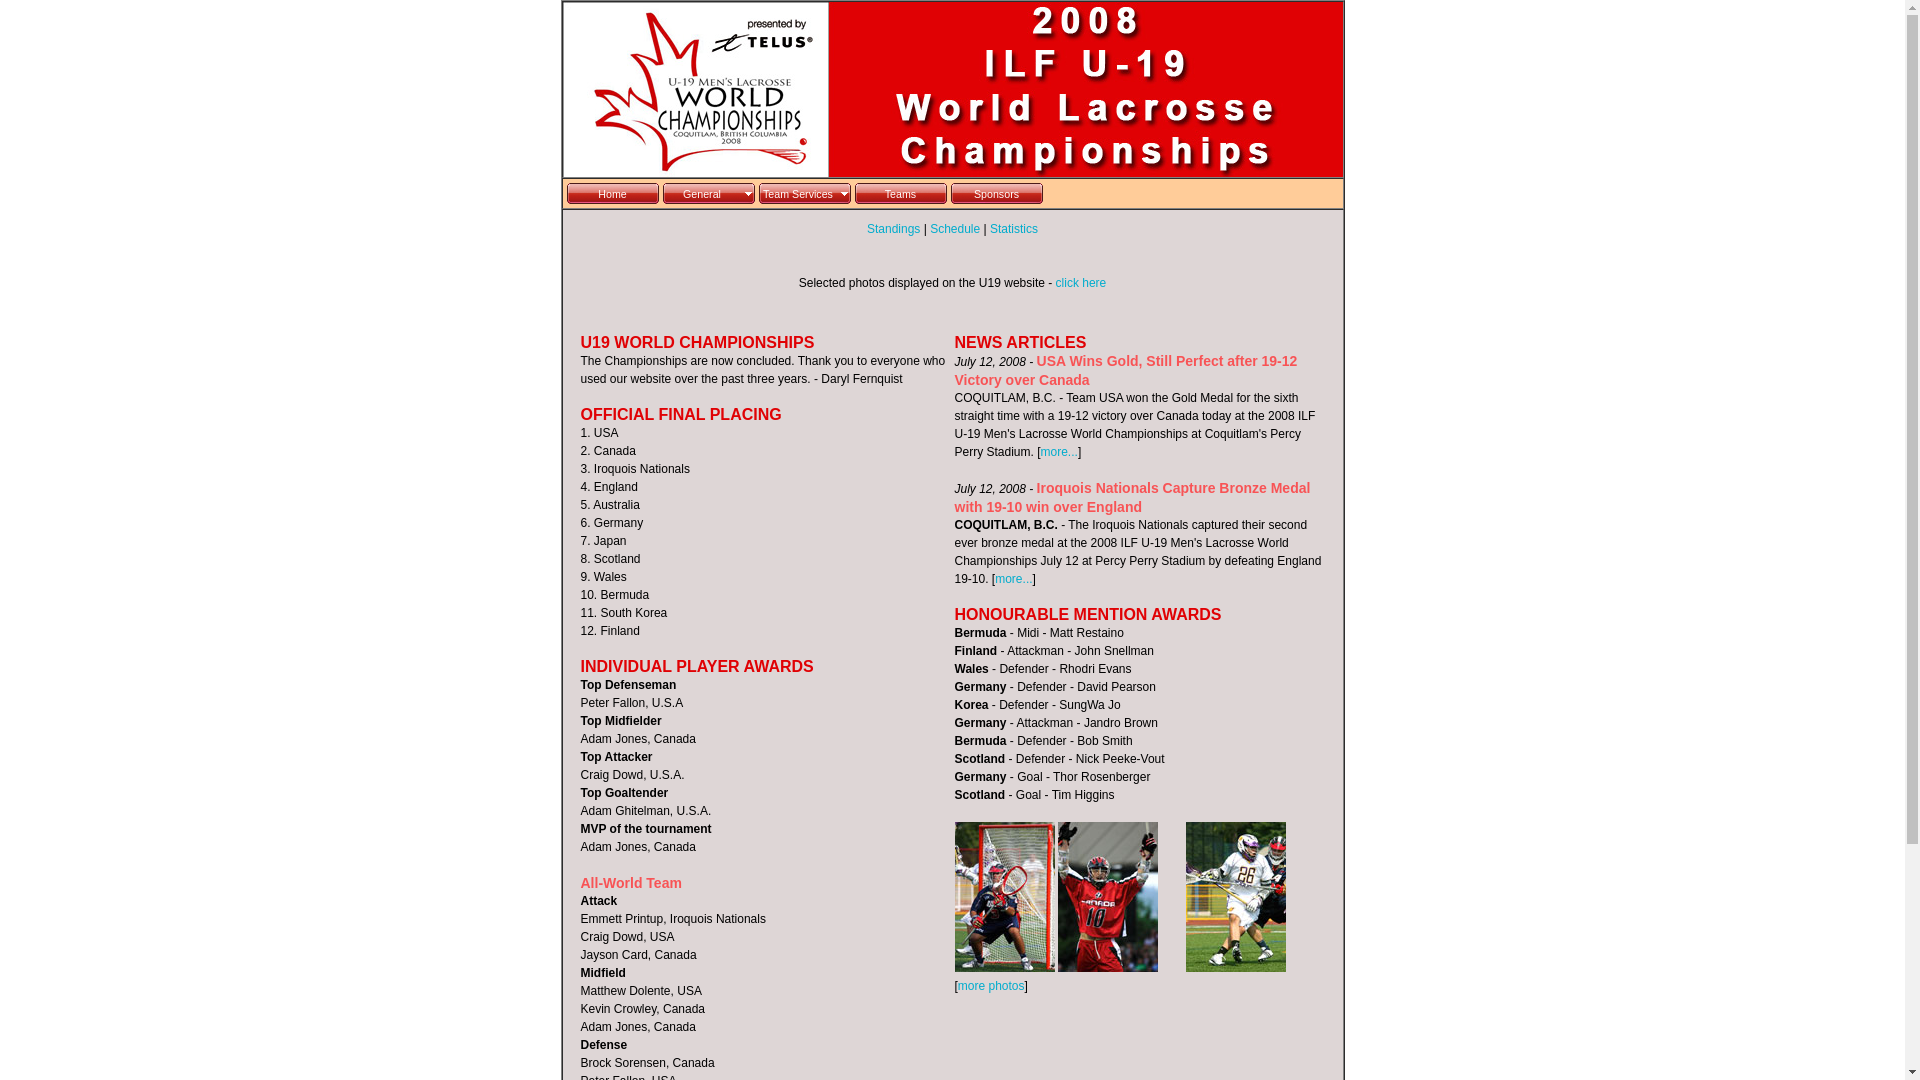 The width and height of the screenshot is (1920, 1080). What do you see at coordinates (1013, 579) in the screenshot?
I see `more...` at bounding box center [1013, 579].